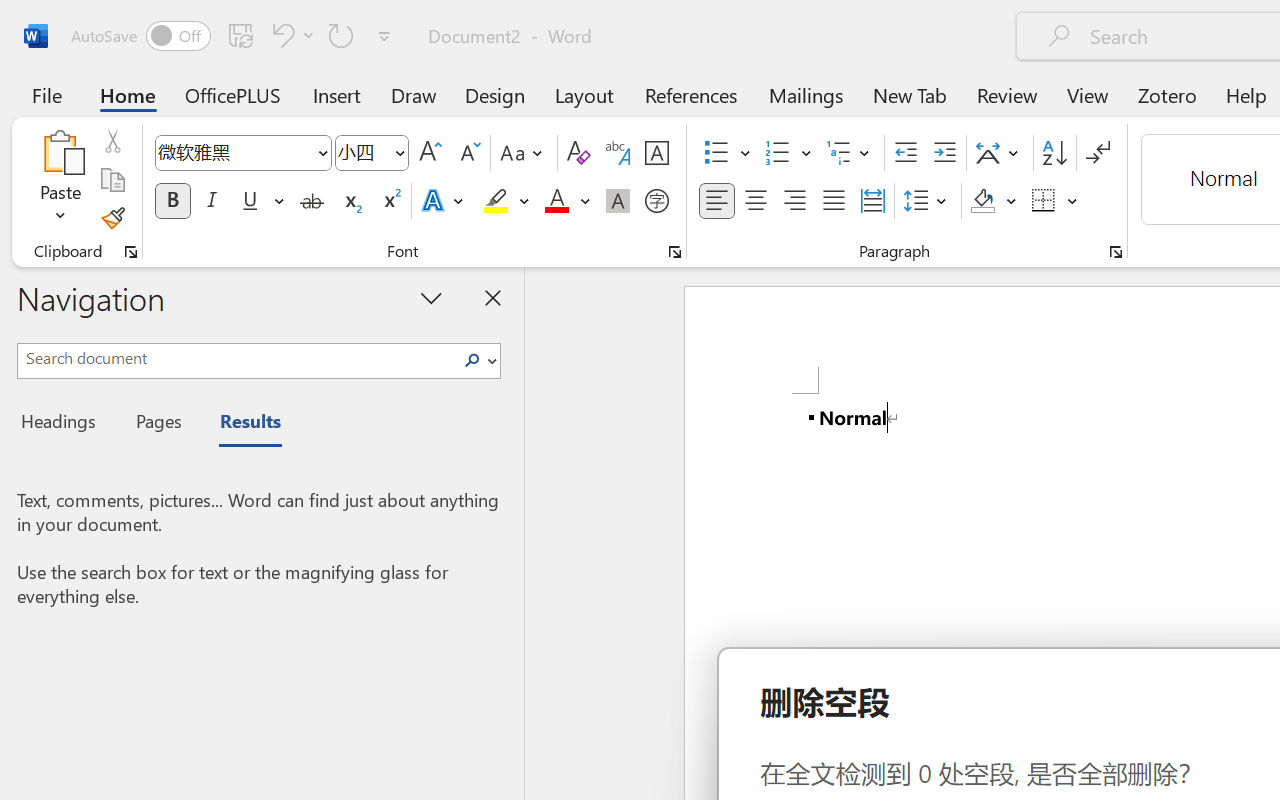 This screenshot has height=800, width=1280. What do you see at coordinates (1044, 201) in the screenshot?
I see `Borders` at bounding box center [1044, 201].